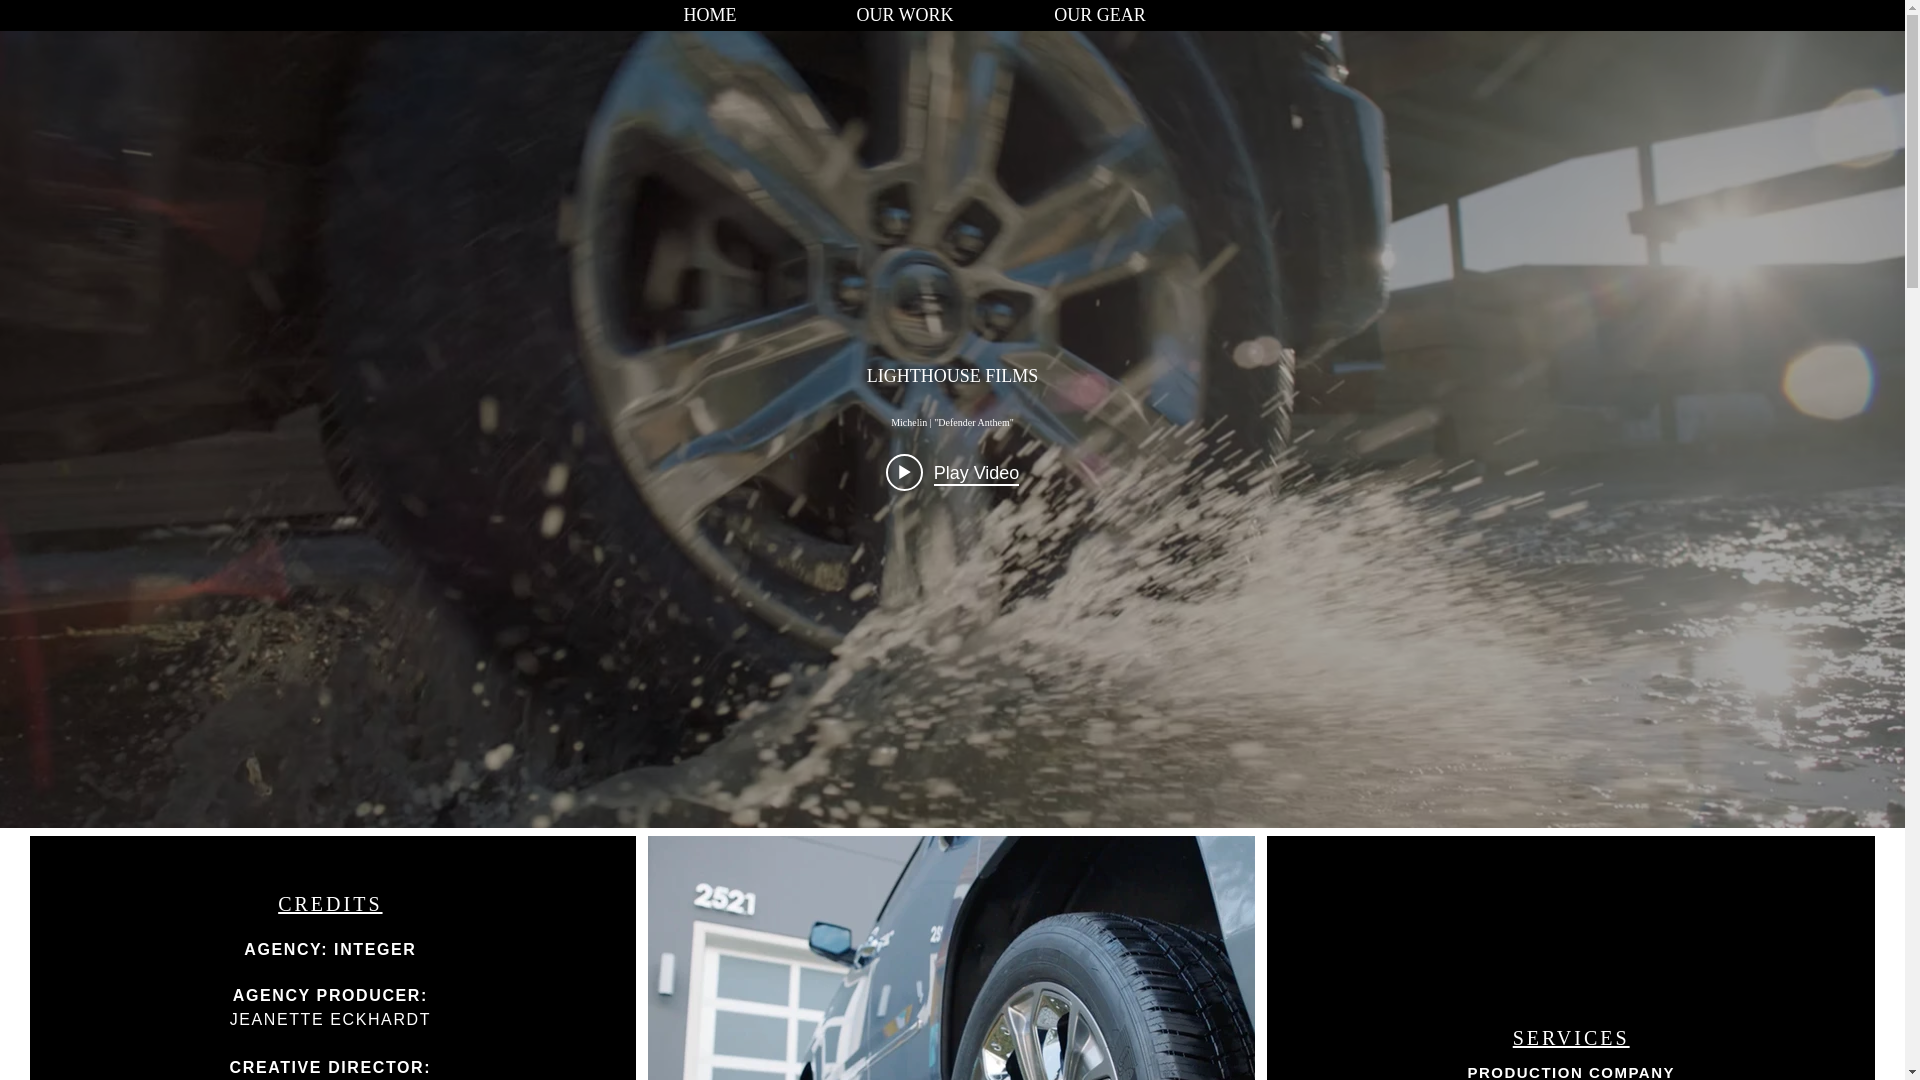 The image size is (1920, 1080). Describe the element at coordinates (709, 15) in the screenshot. I see `HOME` at that location.